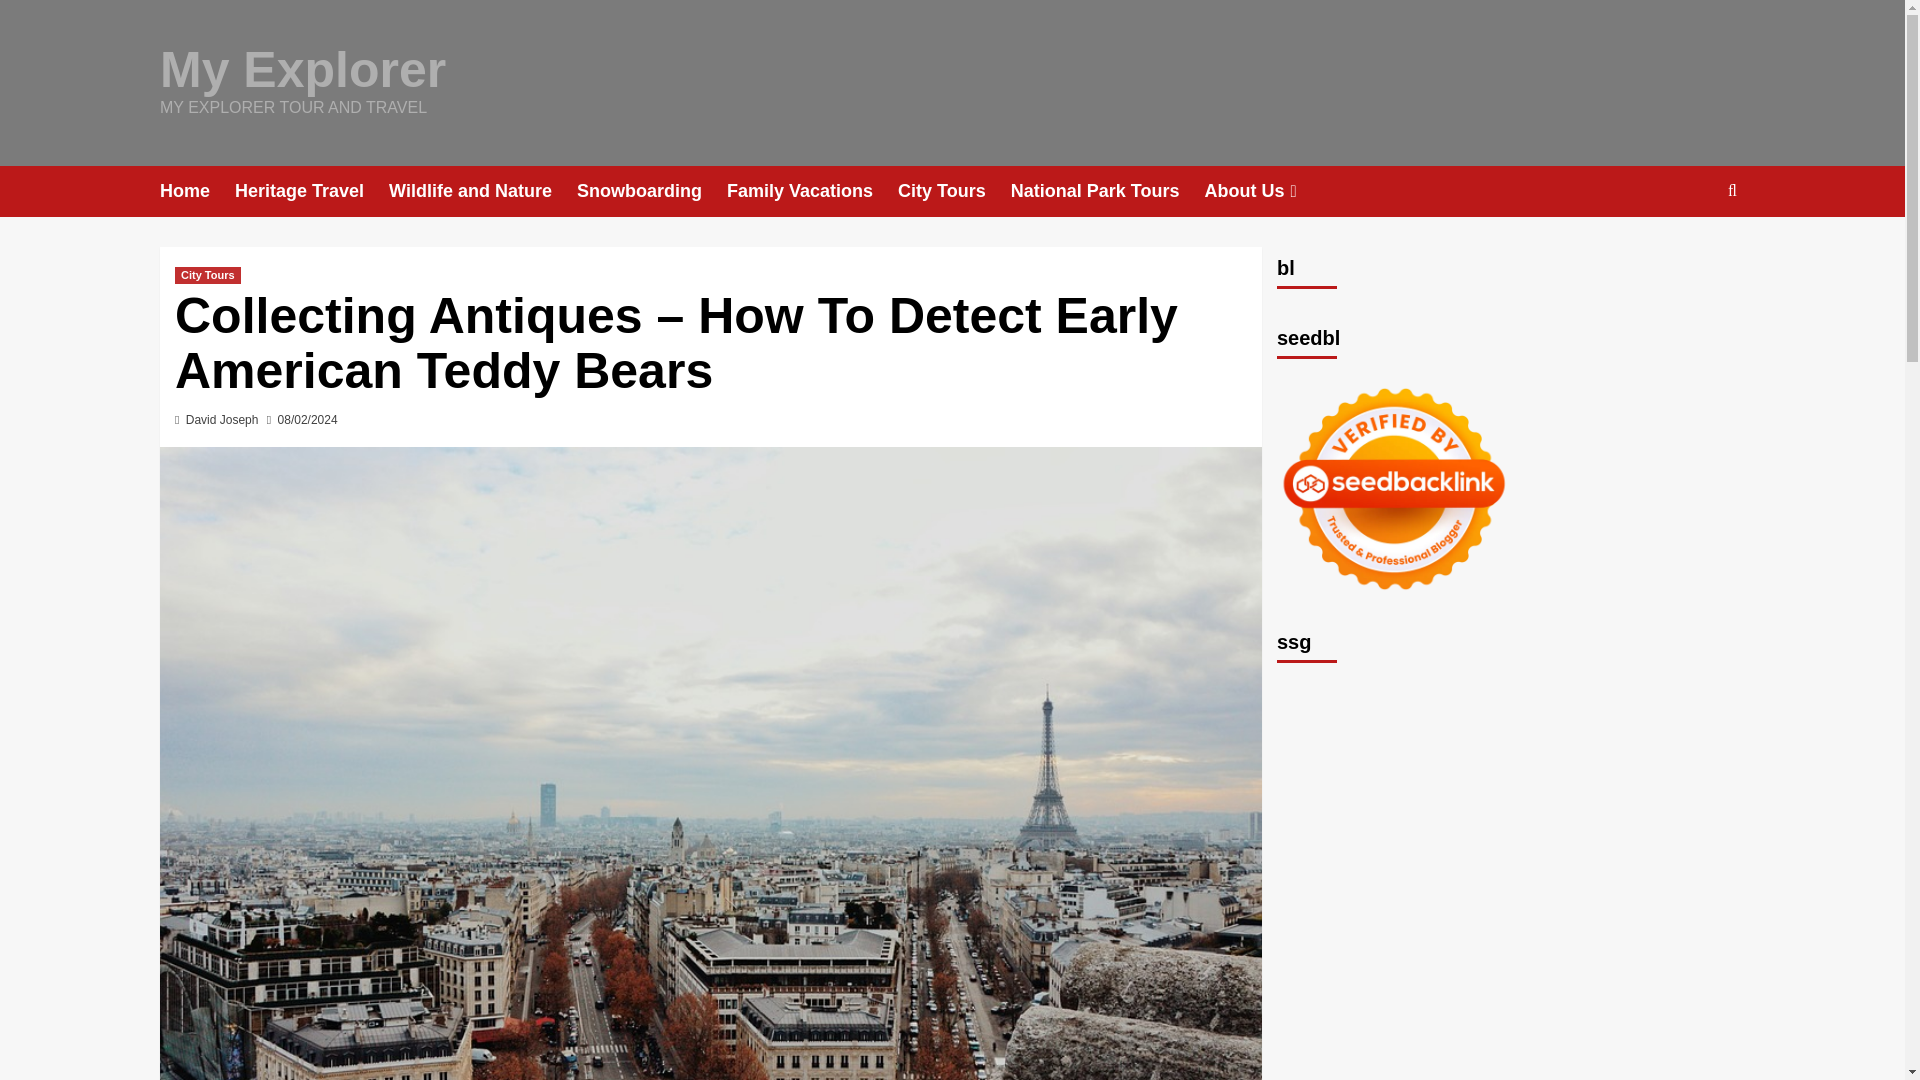 Image resolution: width=1920 pixels, height=1080 pixels. I want to click on Seedbacklink, so click(1394, 488).